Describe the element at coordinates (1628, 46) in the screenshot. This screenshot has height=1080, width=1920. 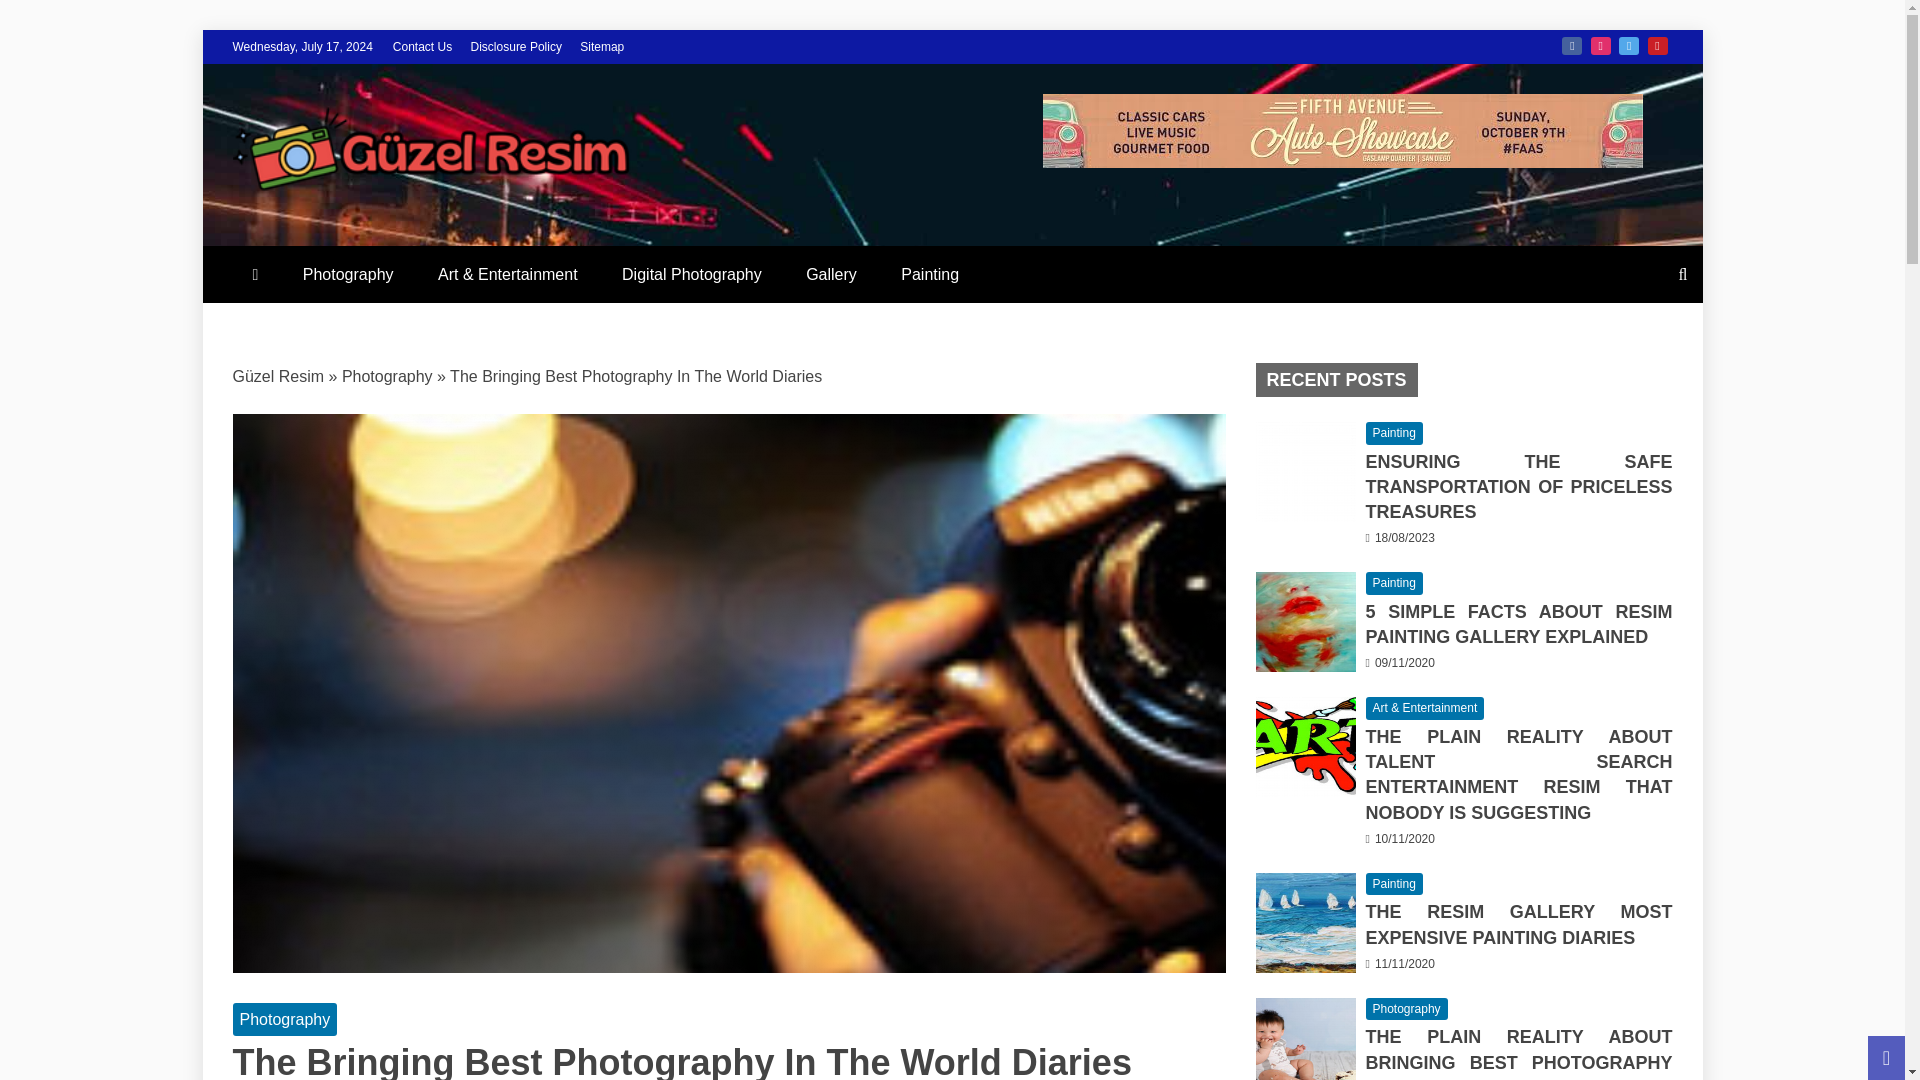
I see `Twitter` at that location.